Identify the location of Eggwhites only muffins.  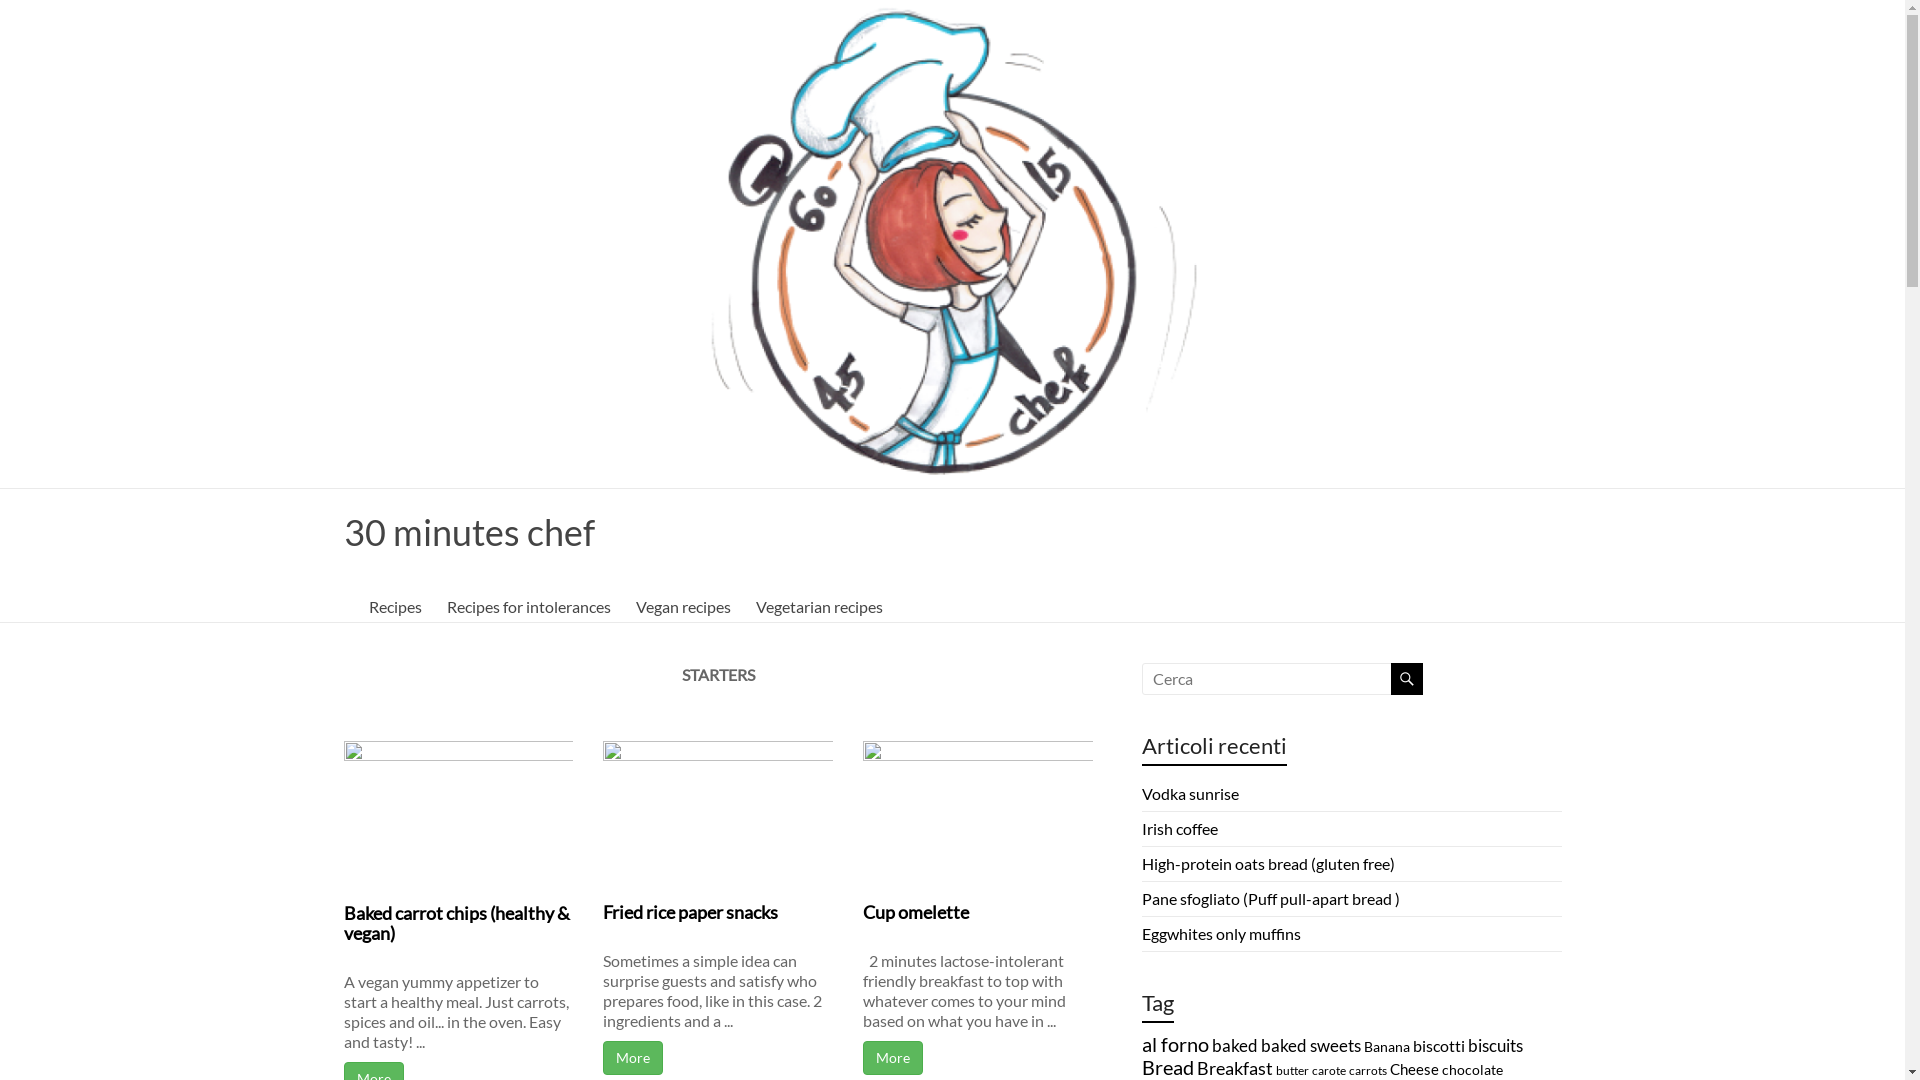
(1222, 934).